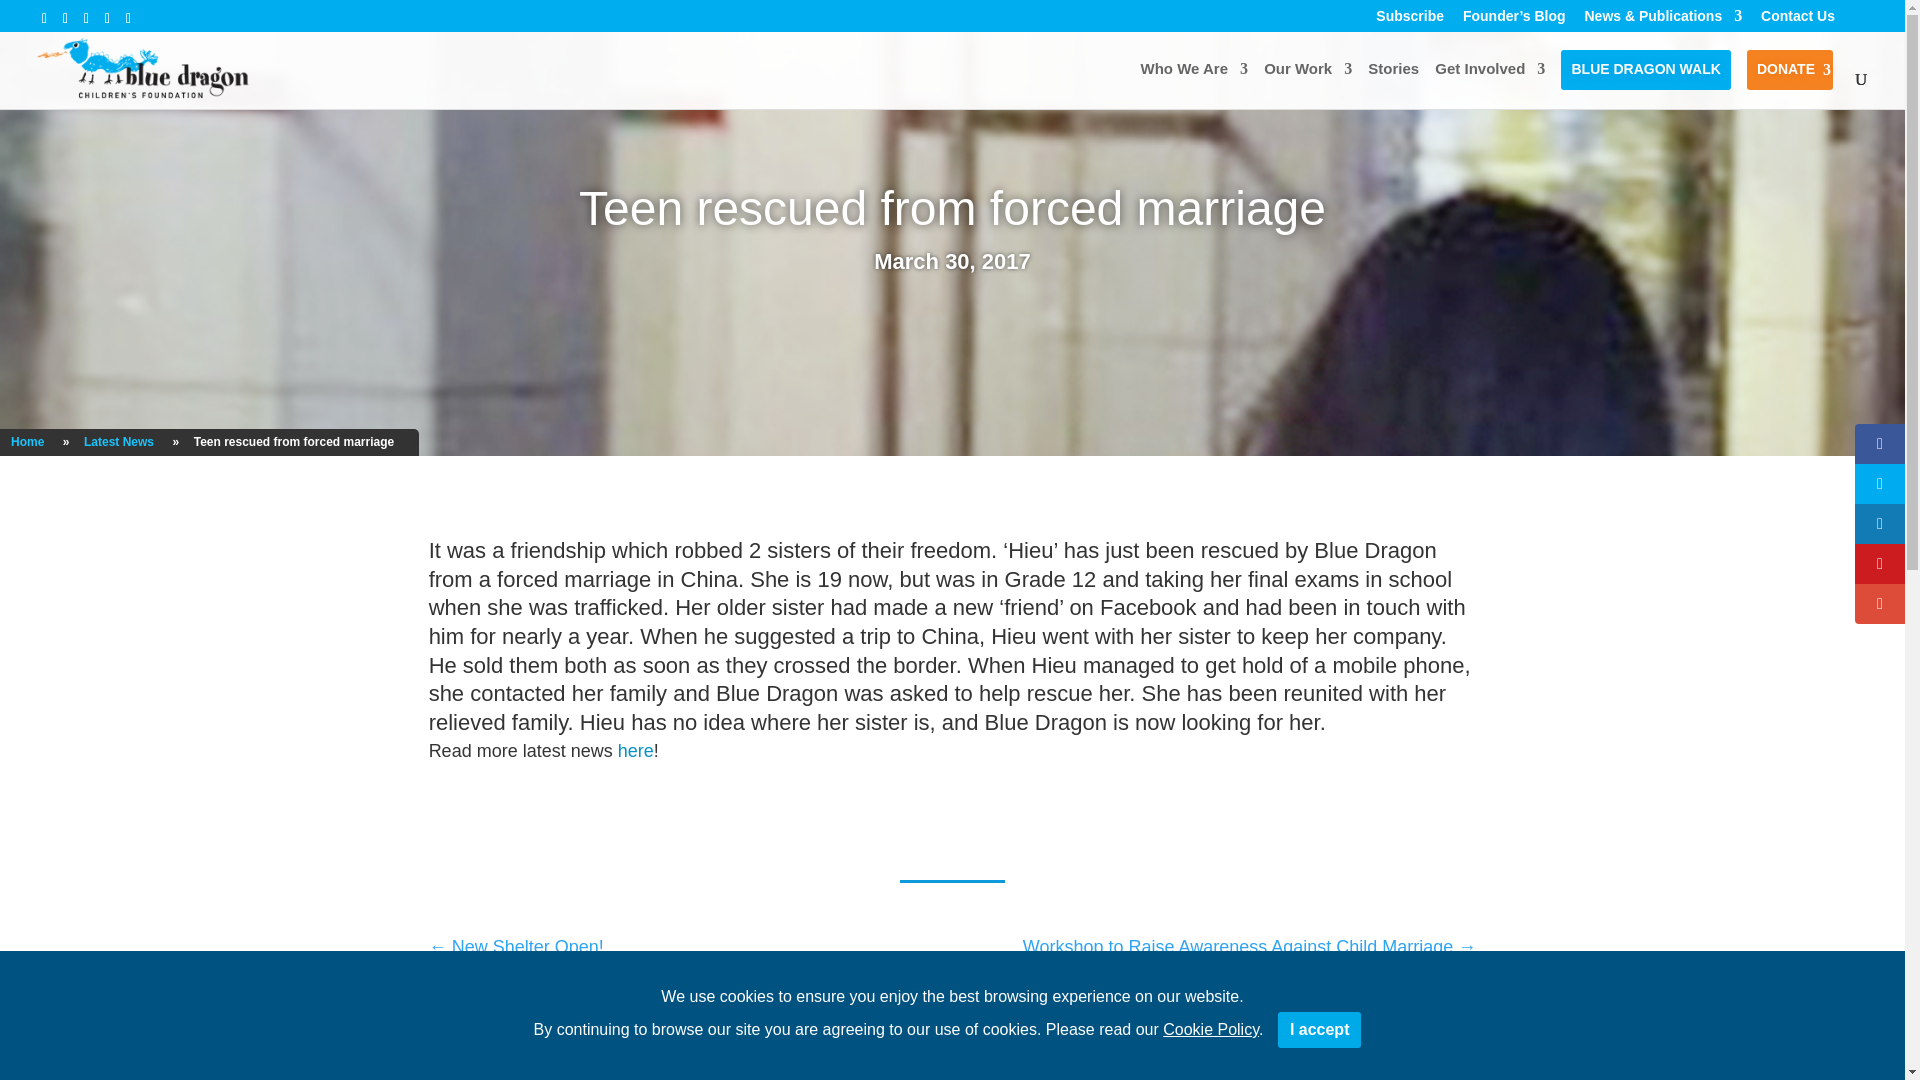  Describe the element at coordinates (1798, 16) in the screenshot. I see `Contact Us` at that location.